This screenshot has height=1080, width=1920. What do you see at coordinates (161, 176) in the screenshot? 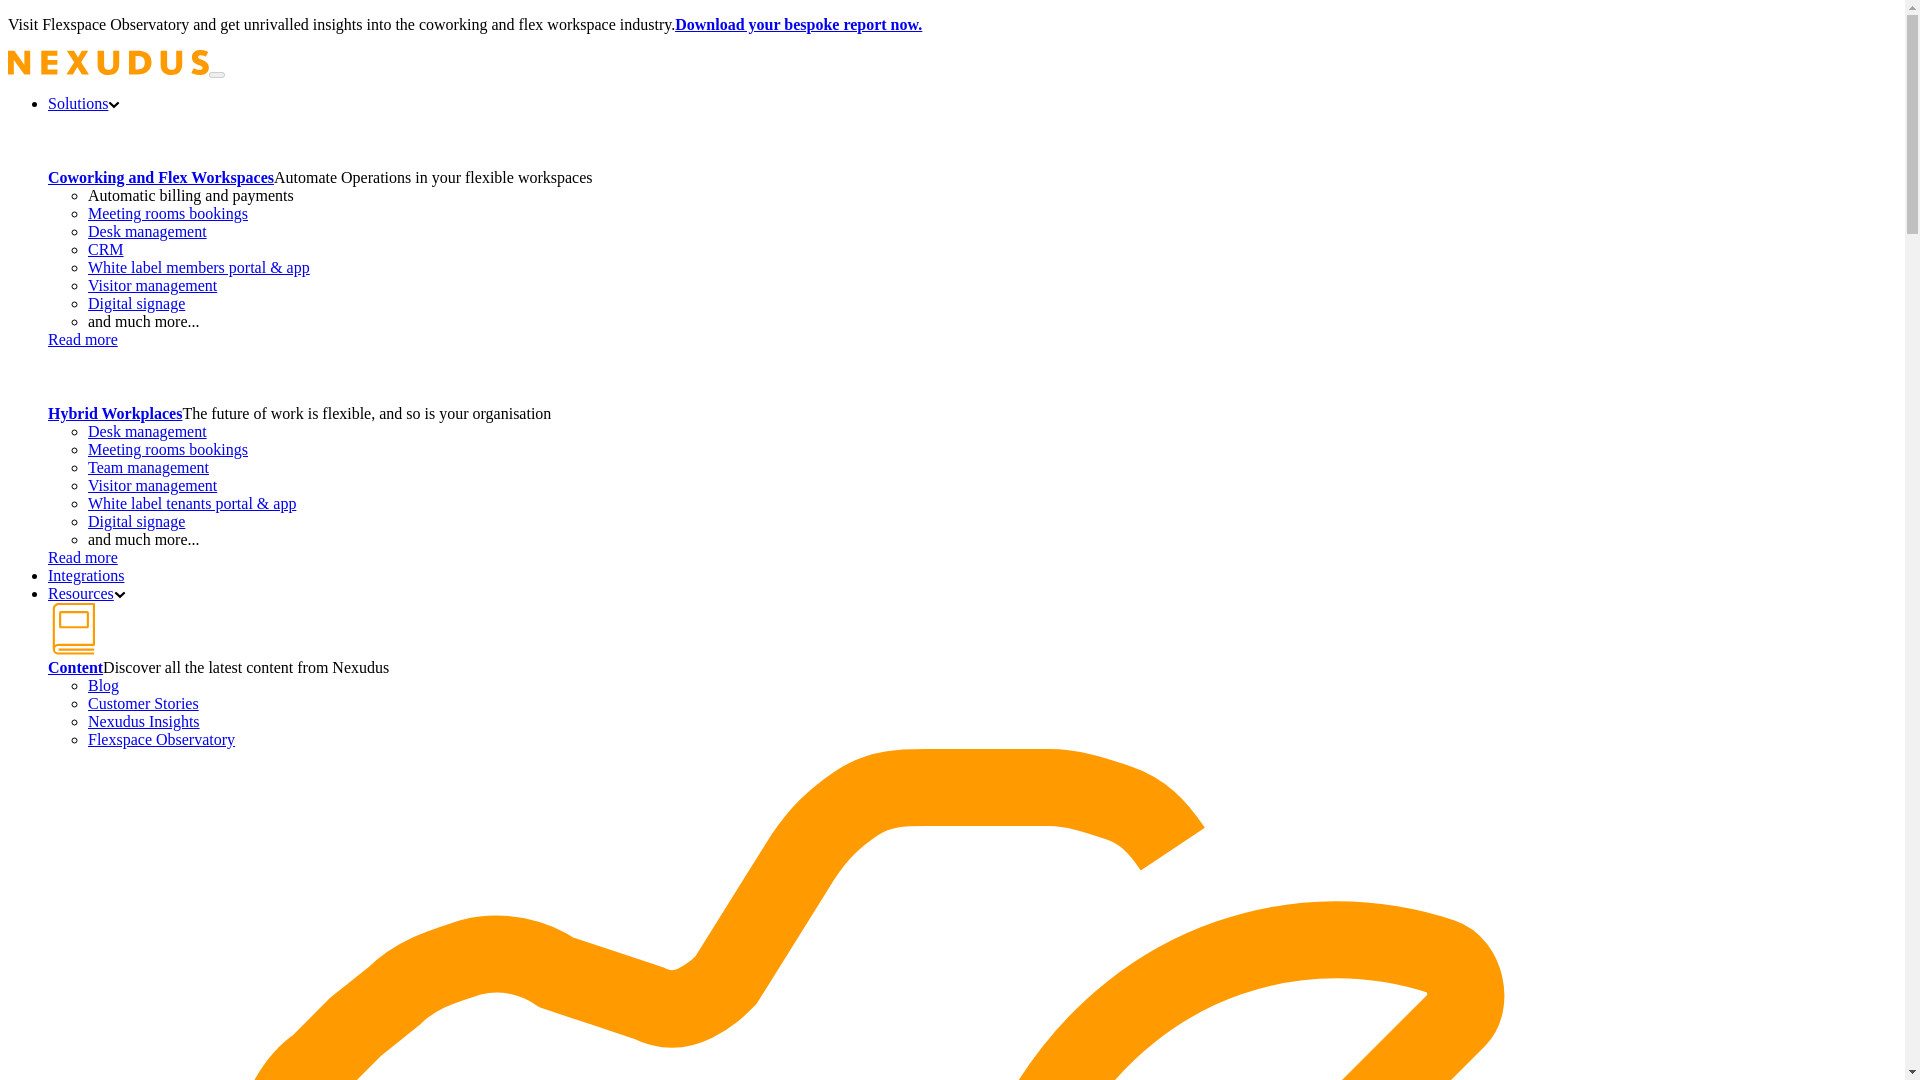
I see `Coworking and Flex Workspaces` at bounding box center [161, 176].